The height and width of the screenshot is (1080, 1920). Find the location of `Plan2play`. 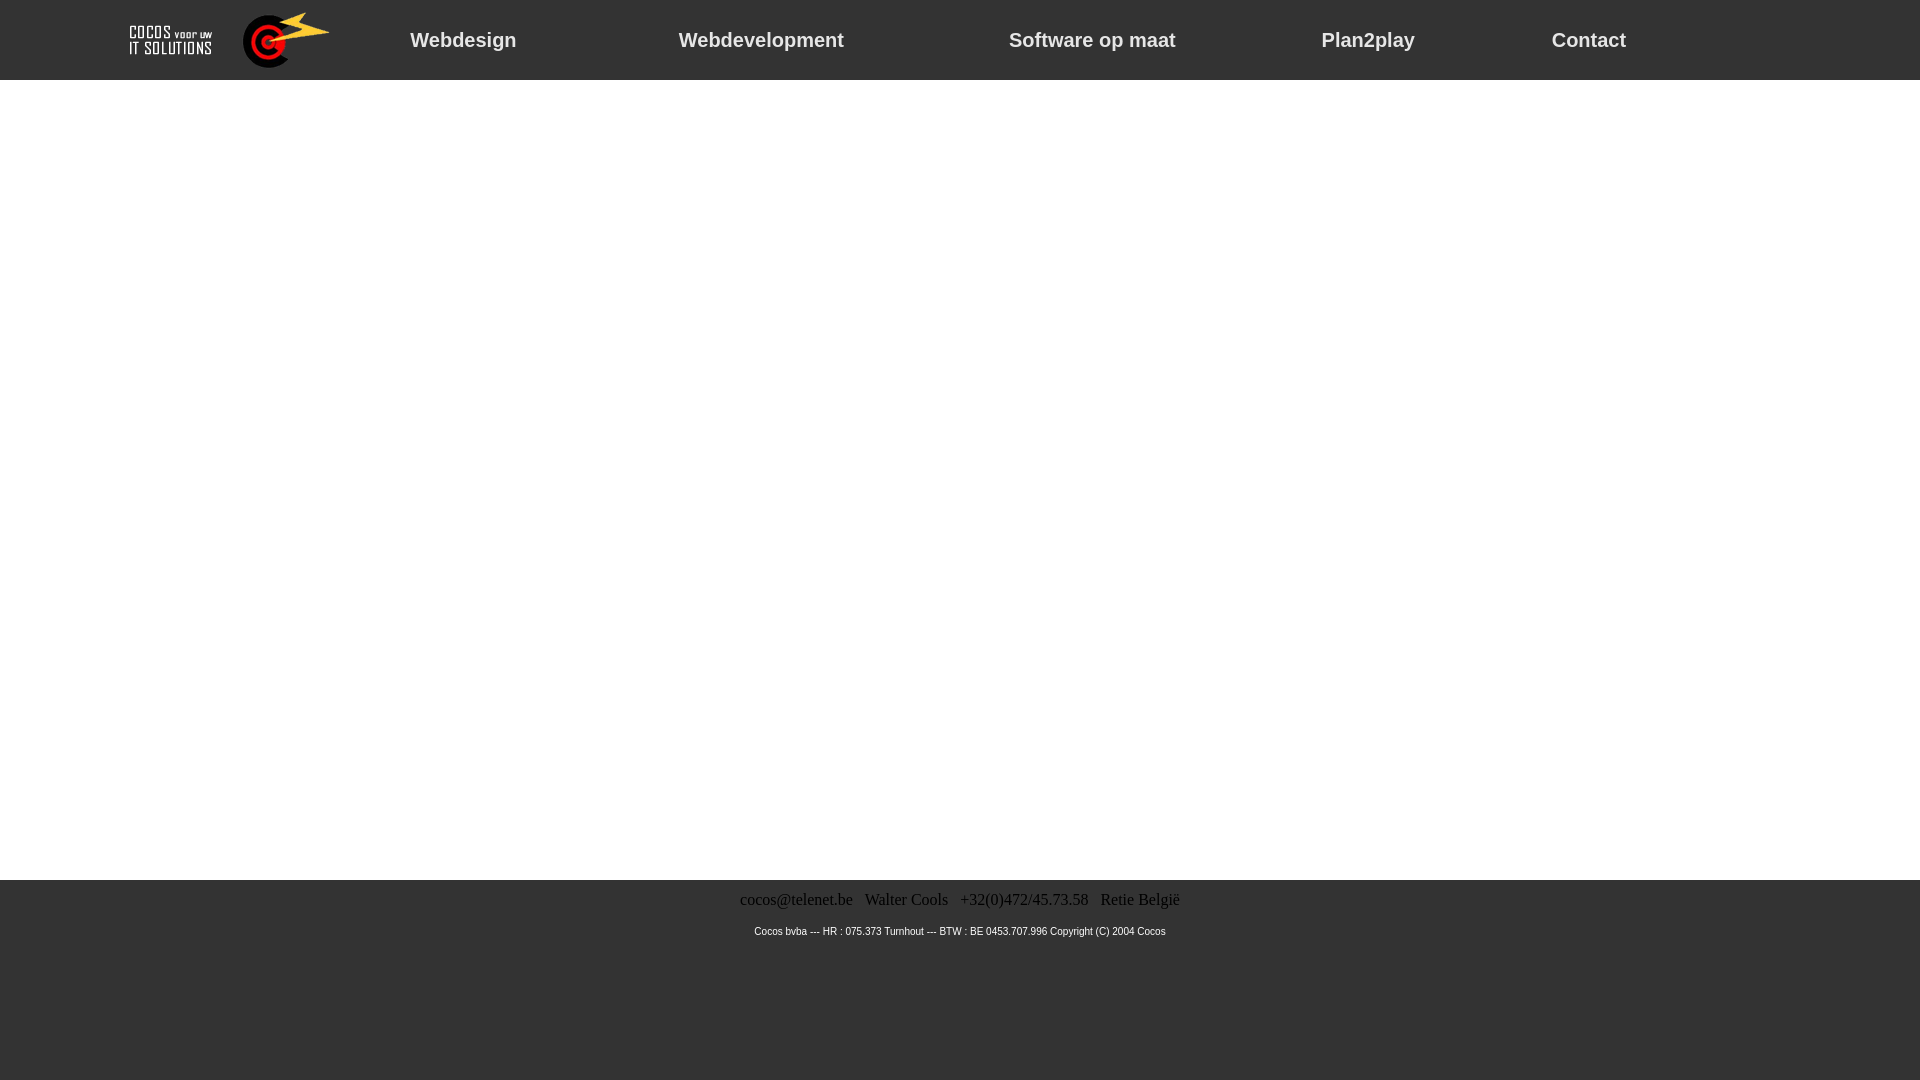

Plan2play is located at coordinates (1368, 40).